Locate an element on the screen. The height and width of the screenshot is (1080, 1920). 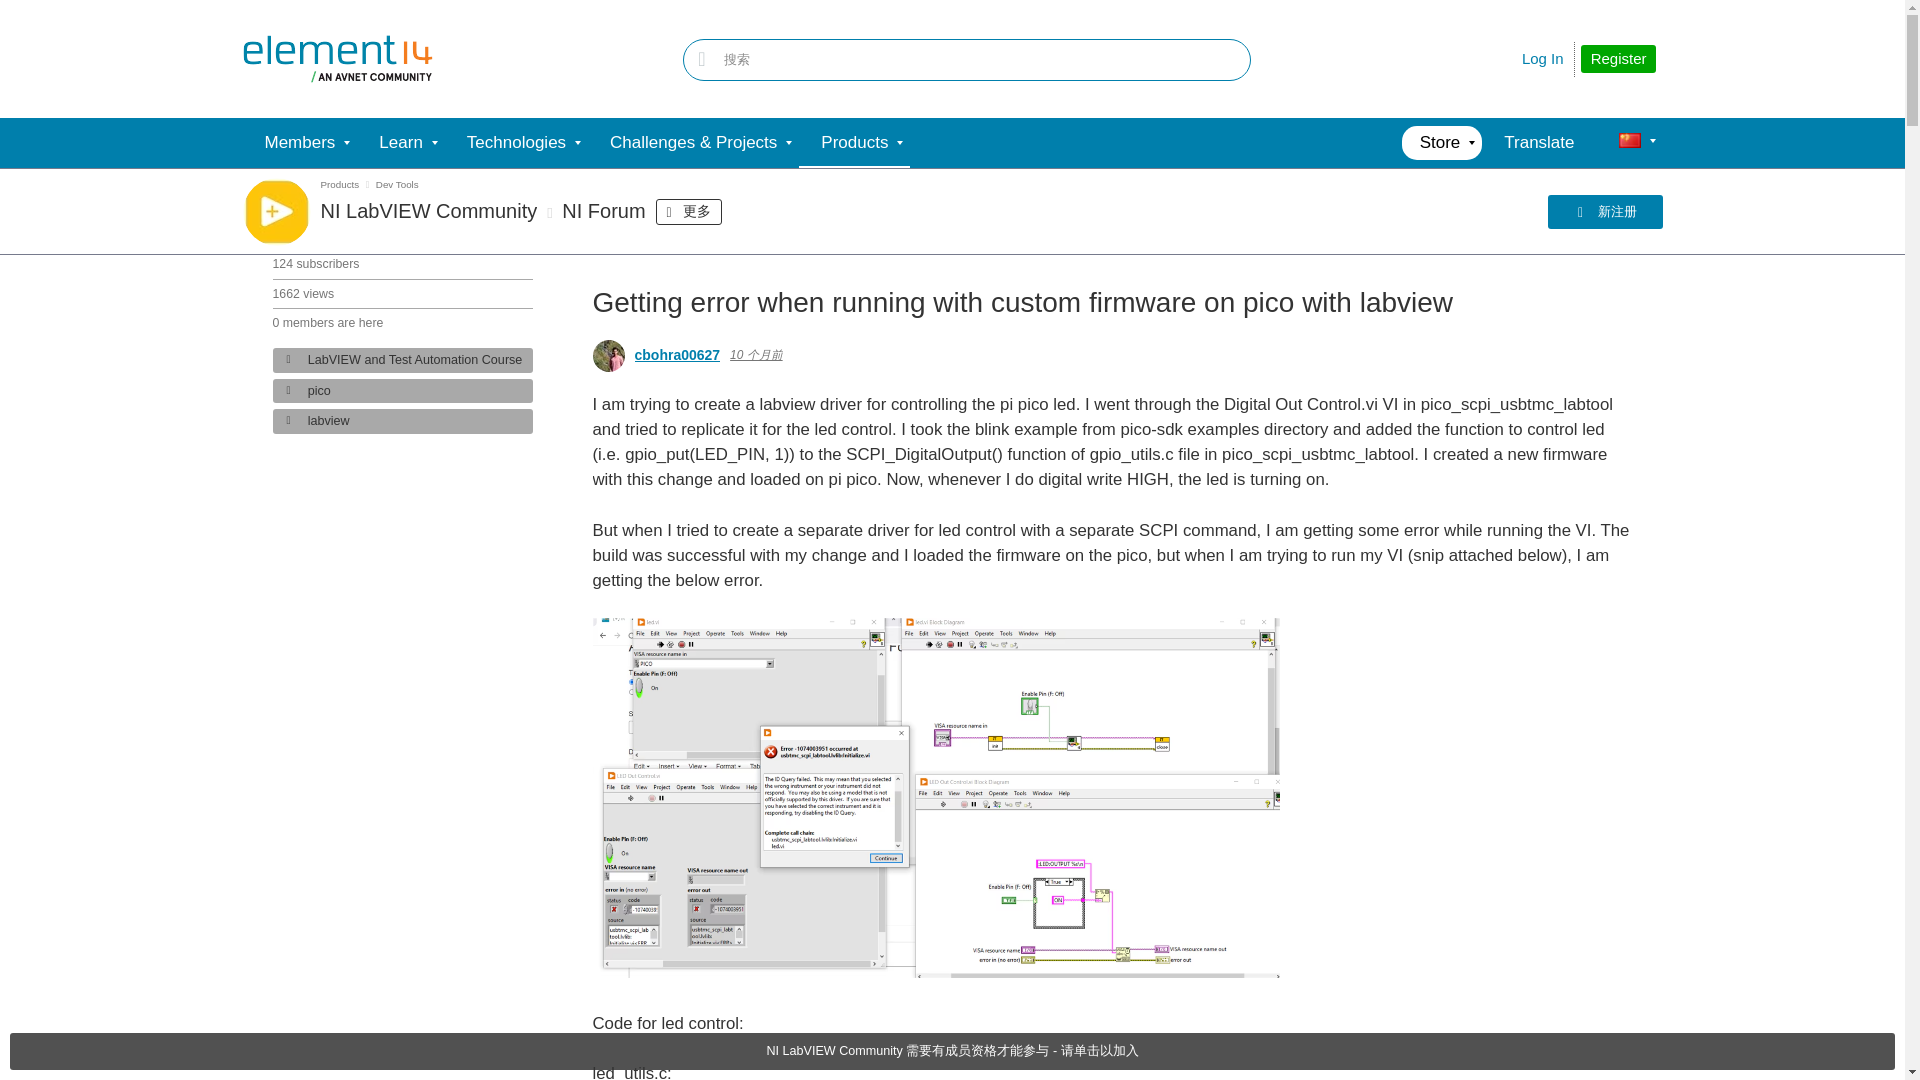
Learn is located at coordinates (400, 142).